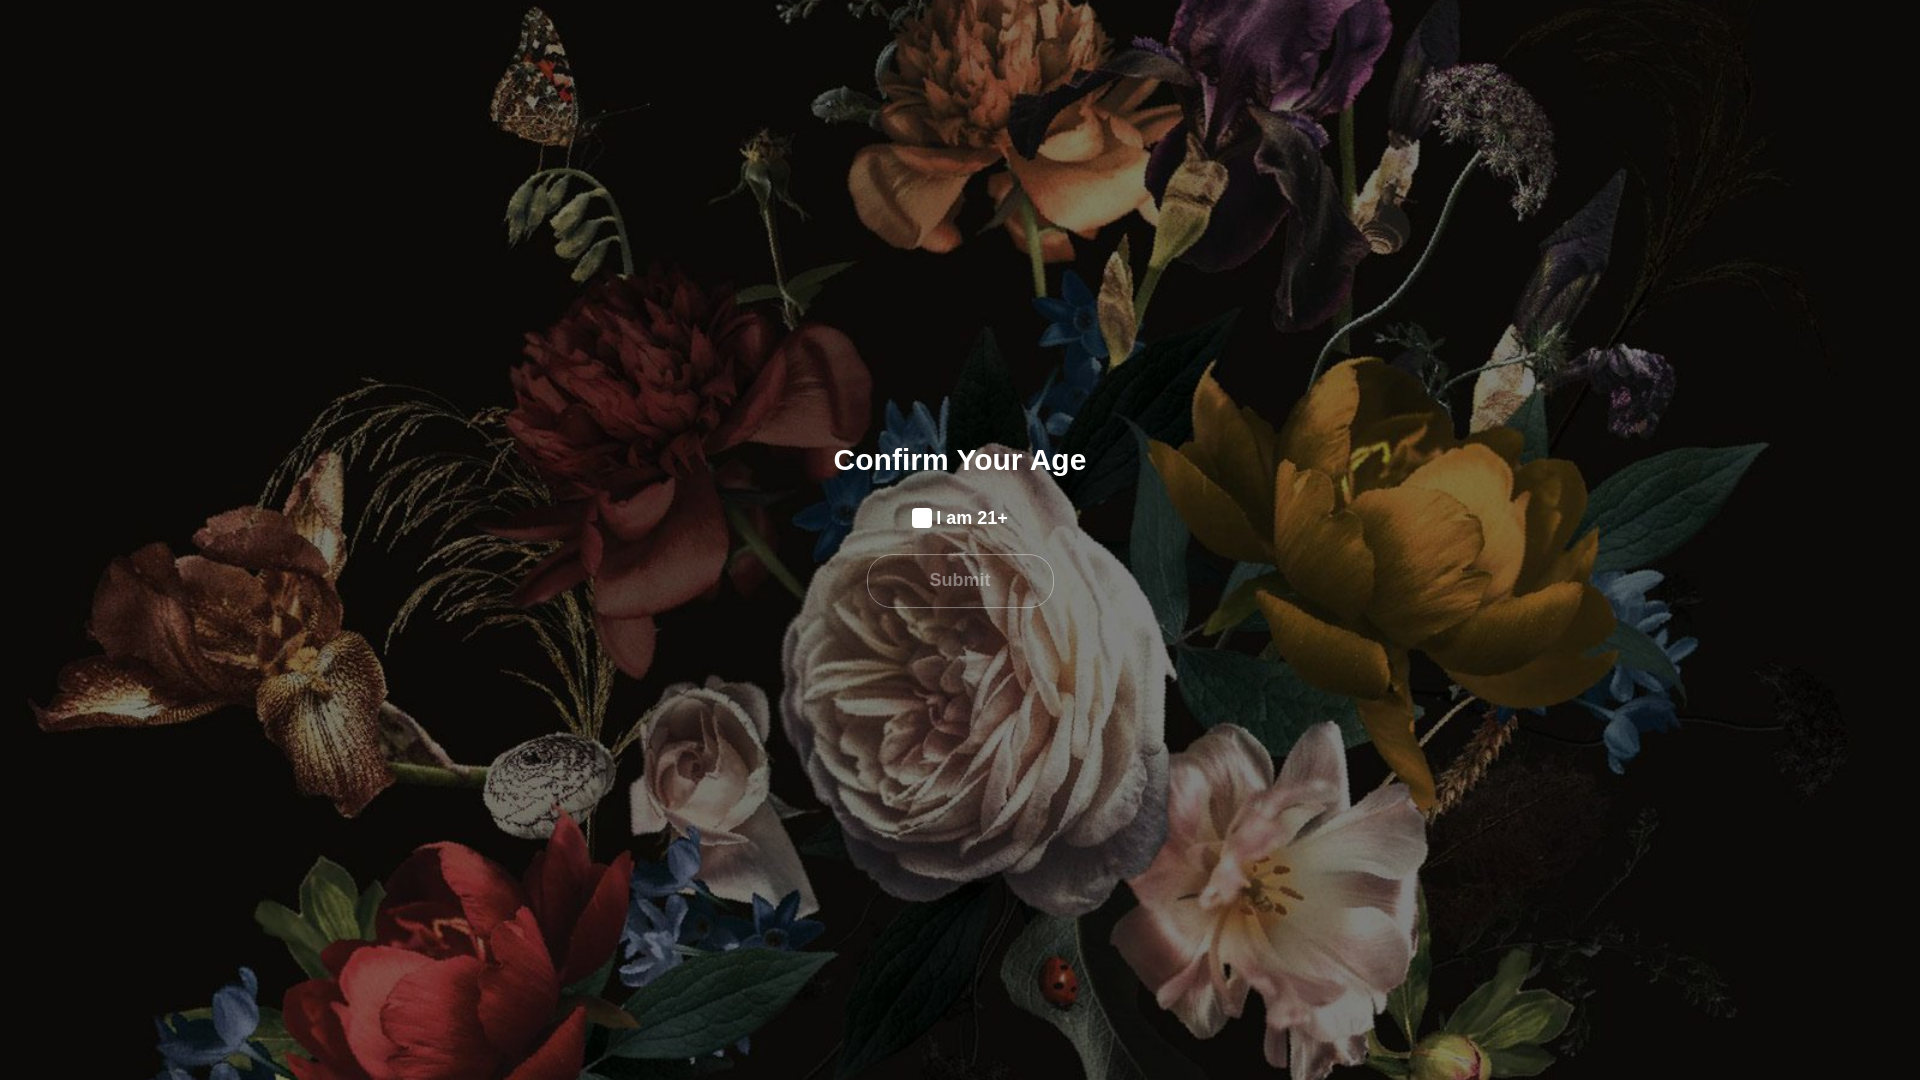 Image resolution: width=1920 pixels, height=1080 pixels. Describe the element at coordinates (586, 314) in the screenshot. I see `Click to view a Google Map` at that location.